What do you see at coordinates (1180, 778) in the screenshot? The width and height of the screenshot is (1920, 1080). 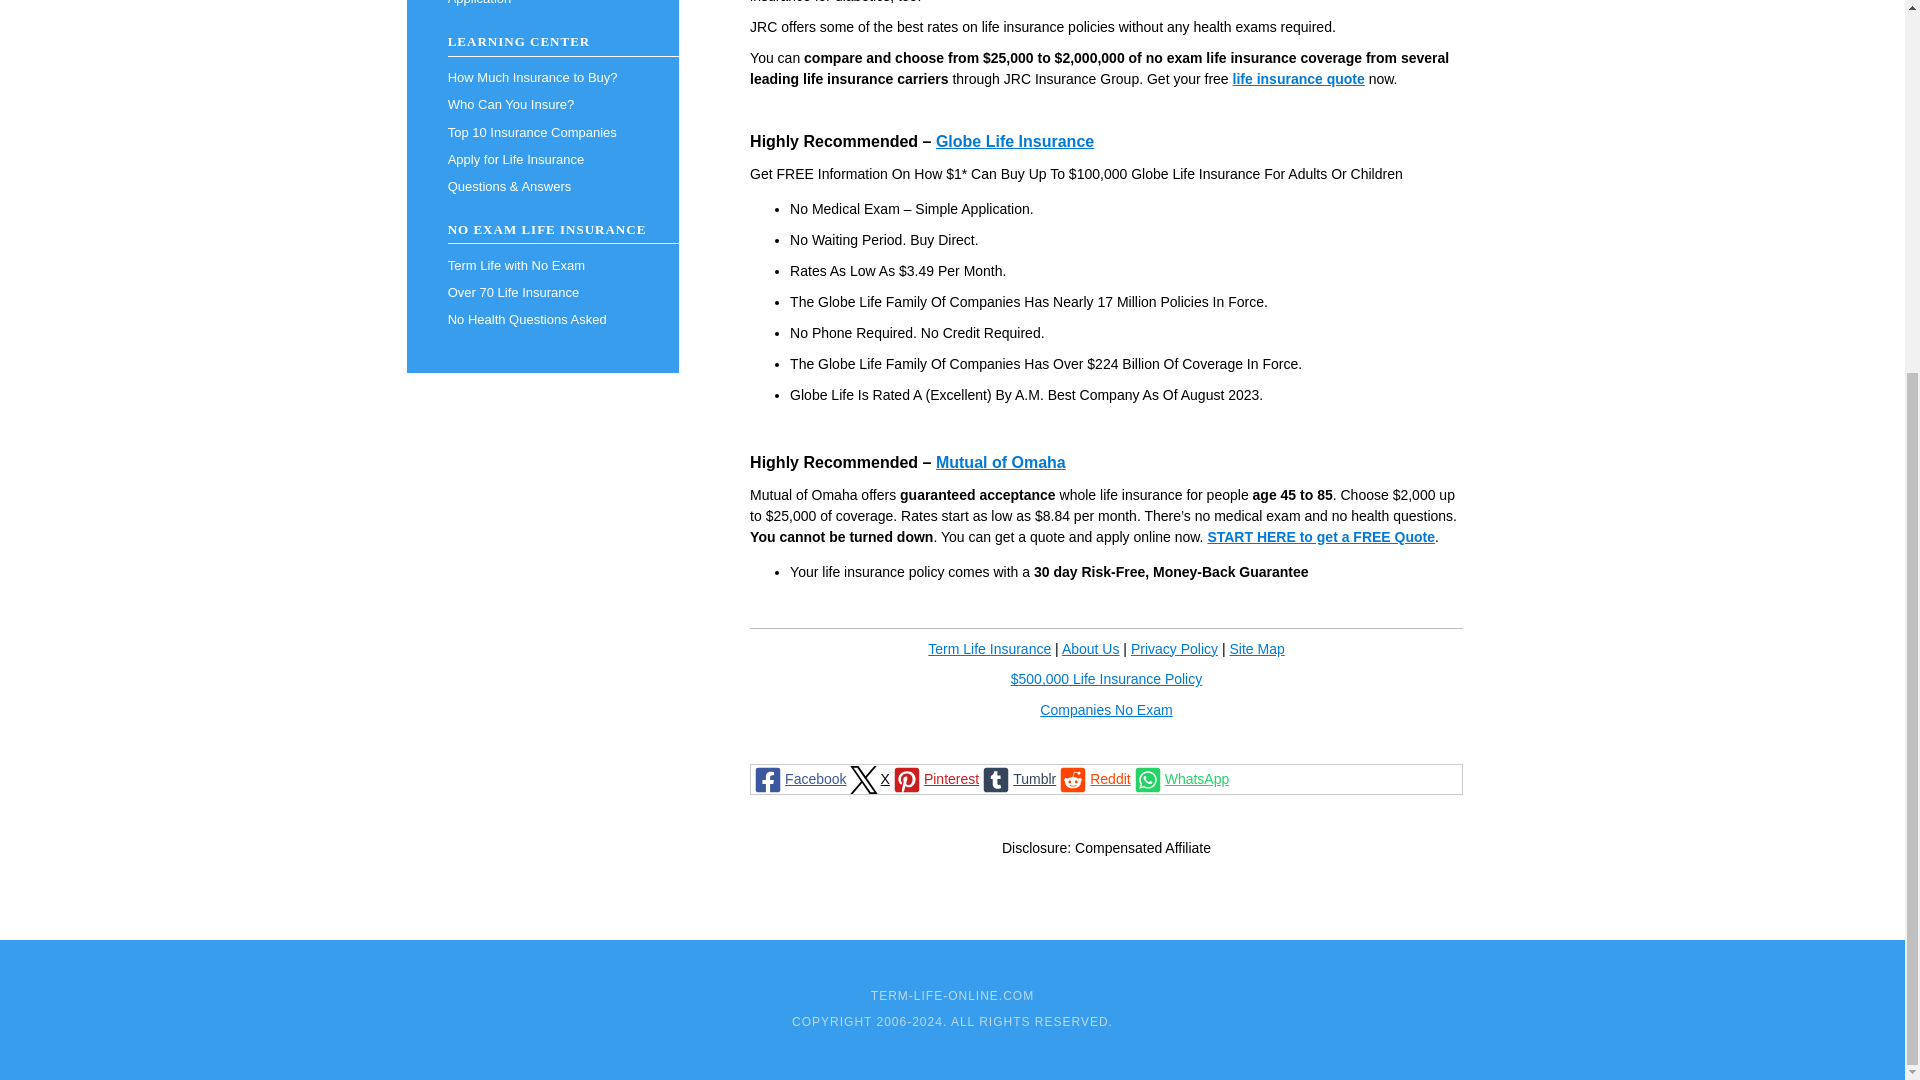 I see `WhatsApp` at bounding box center [1180, 778].